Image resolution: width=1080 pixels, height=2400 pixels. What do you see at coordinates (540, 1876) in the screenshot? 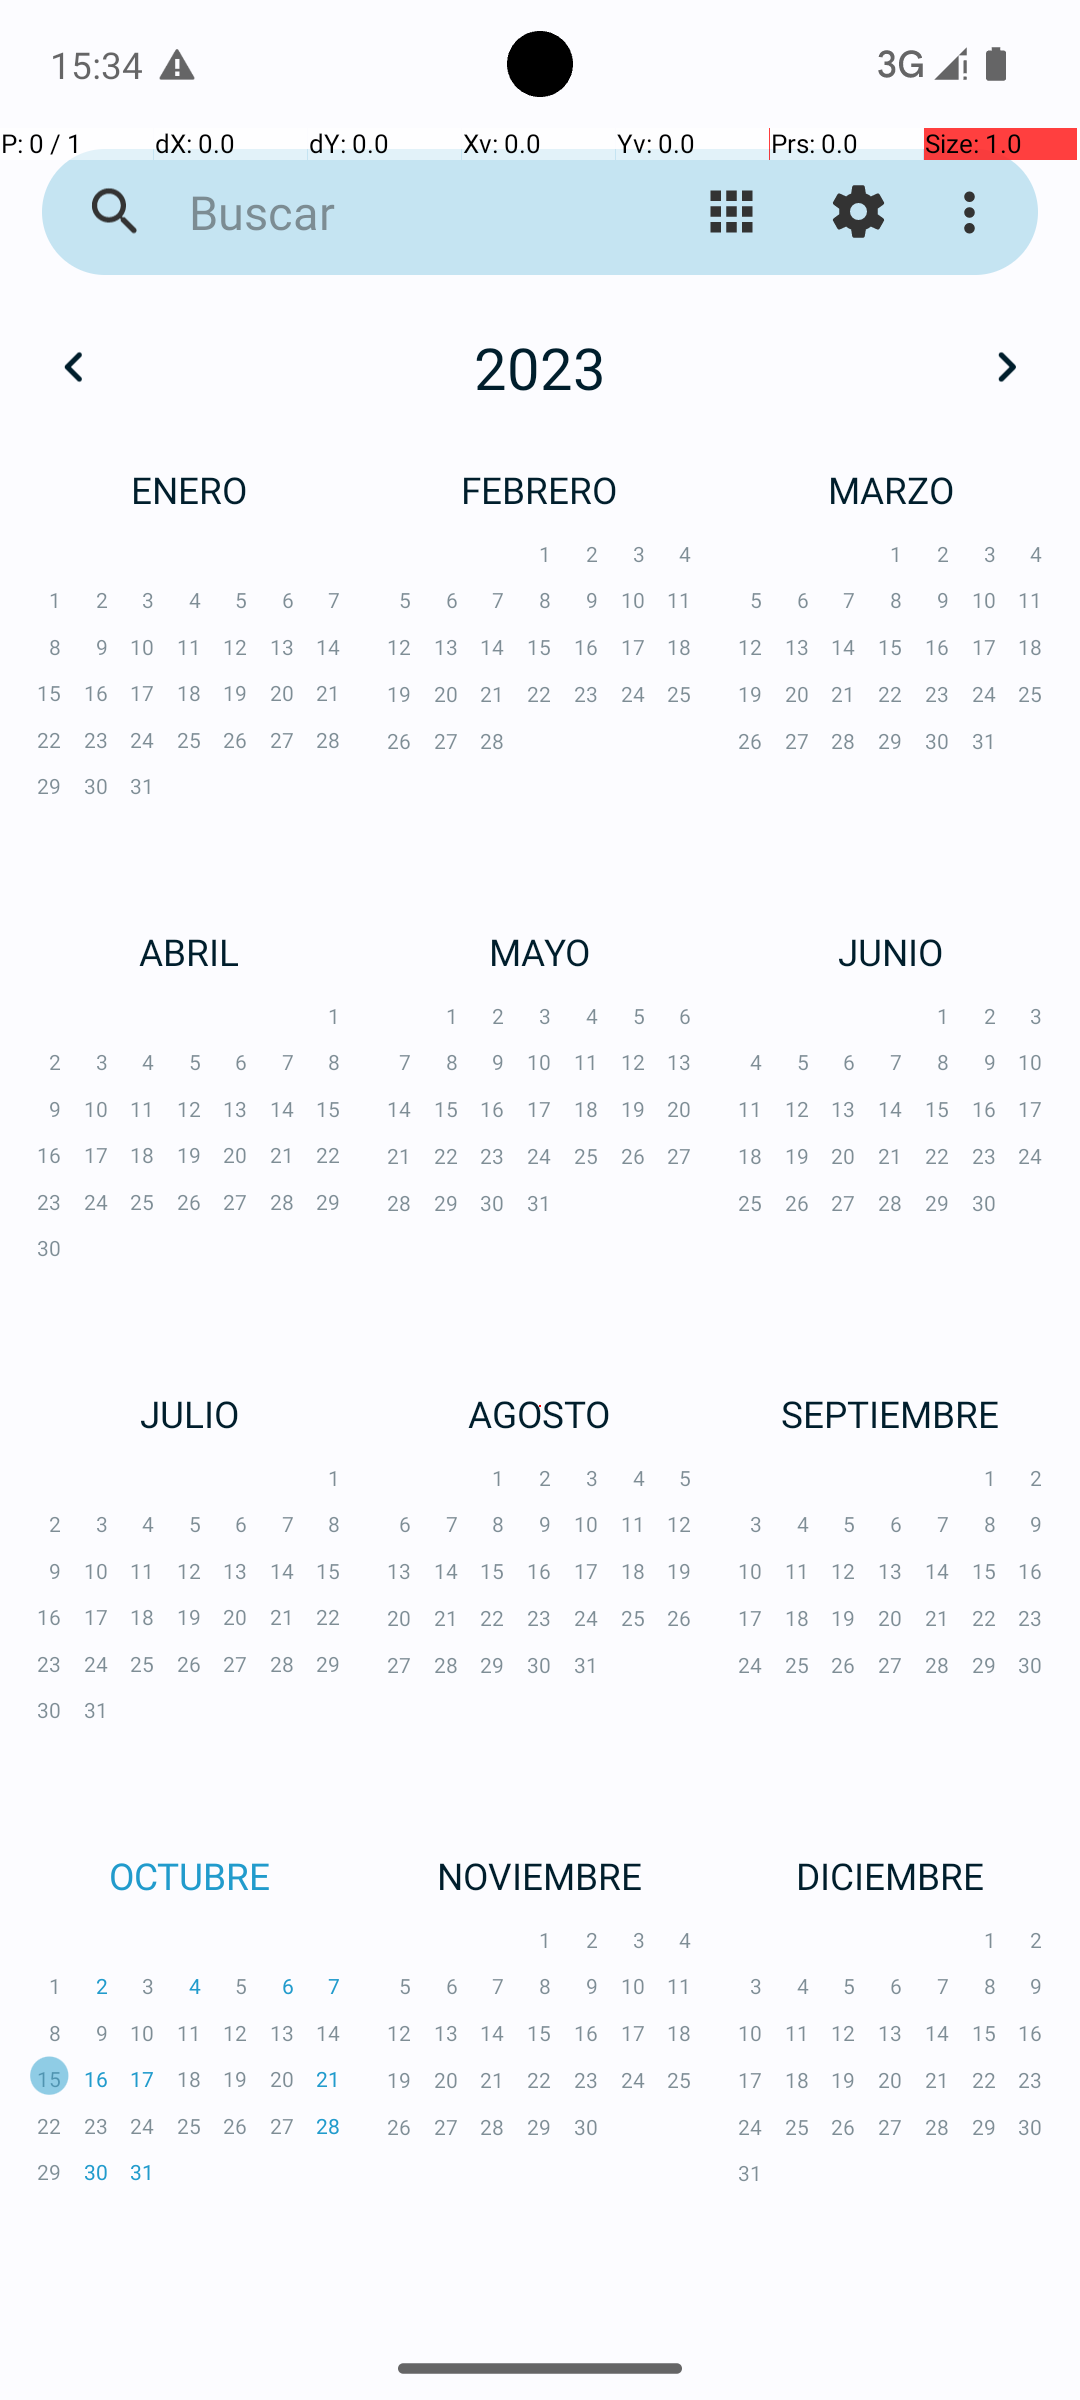
I see `NOVIEMBRE` at bounding box center [540, 1876].